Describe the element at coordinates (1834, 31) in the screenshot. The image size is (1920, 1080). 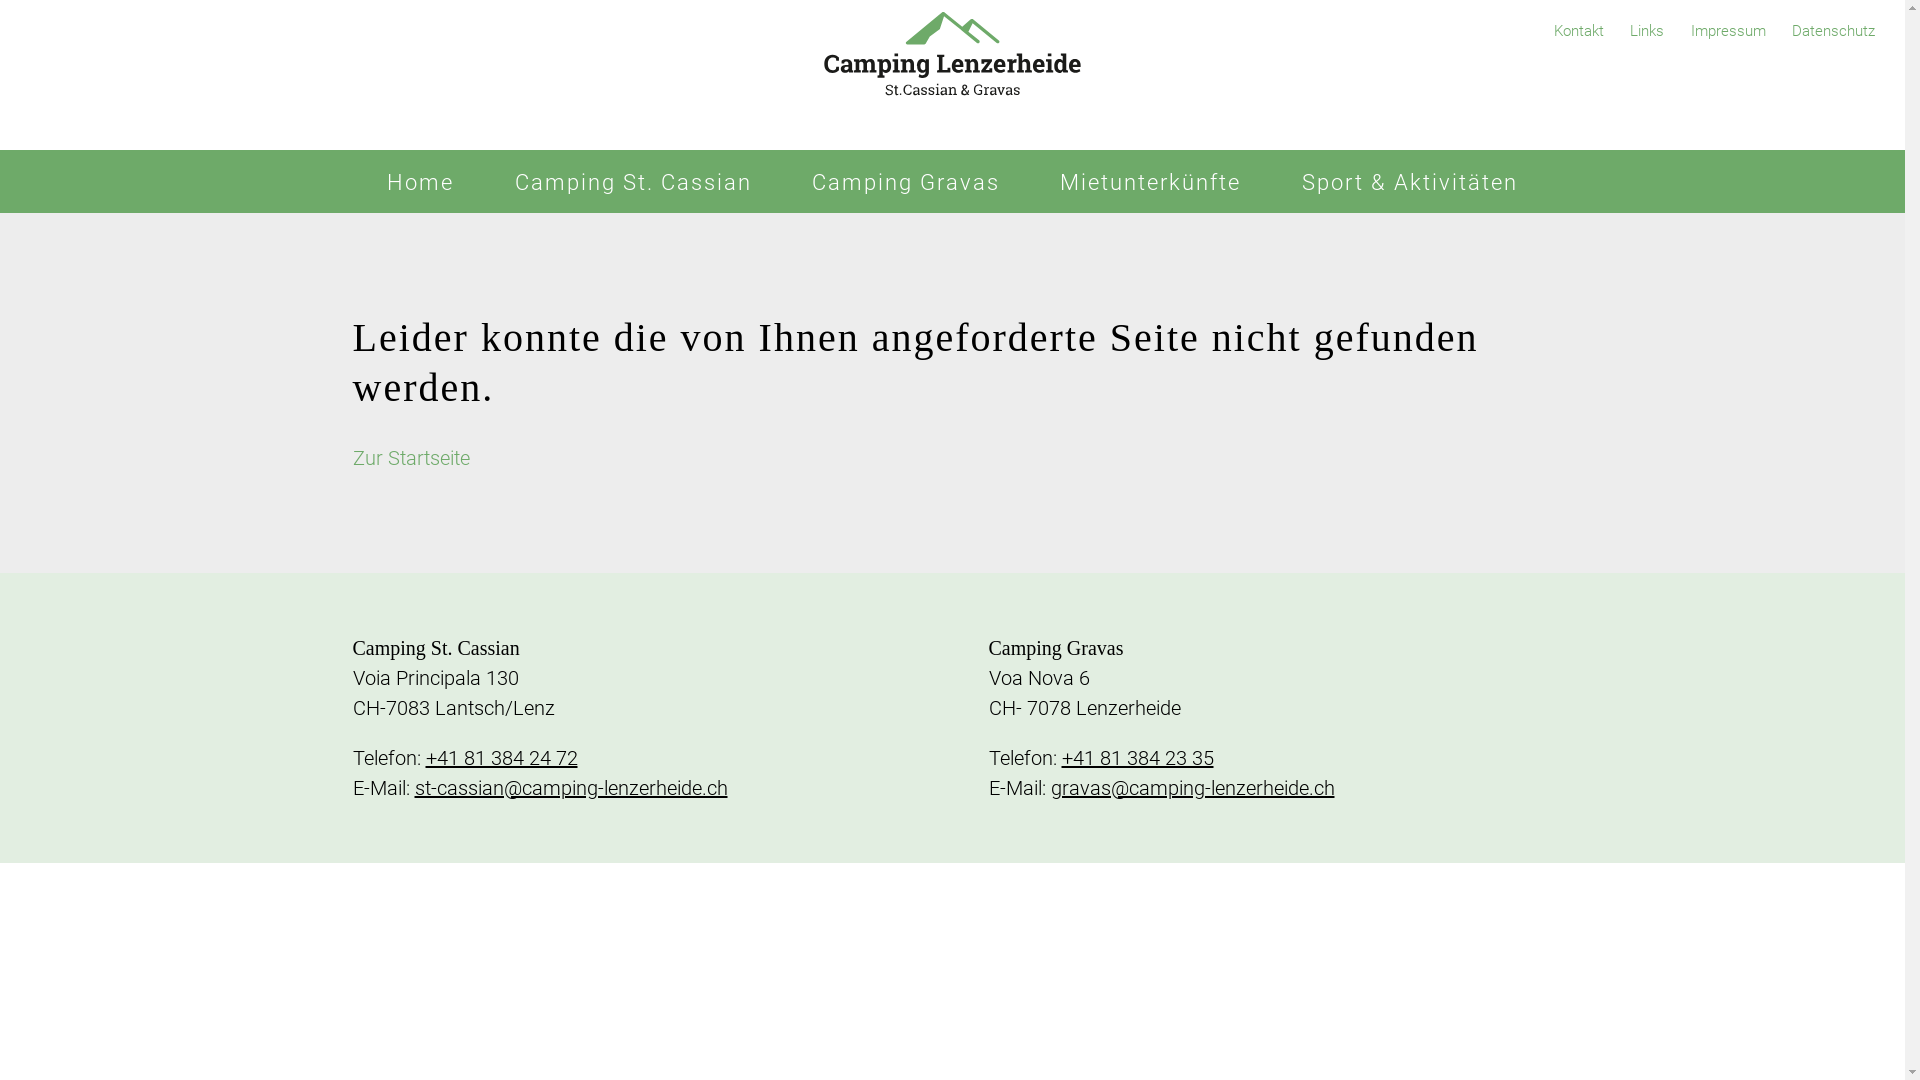
I see `Datenschutz` at that location.